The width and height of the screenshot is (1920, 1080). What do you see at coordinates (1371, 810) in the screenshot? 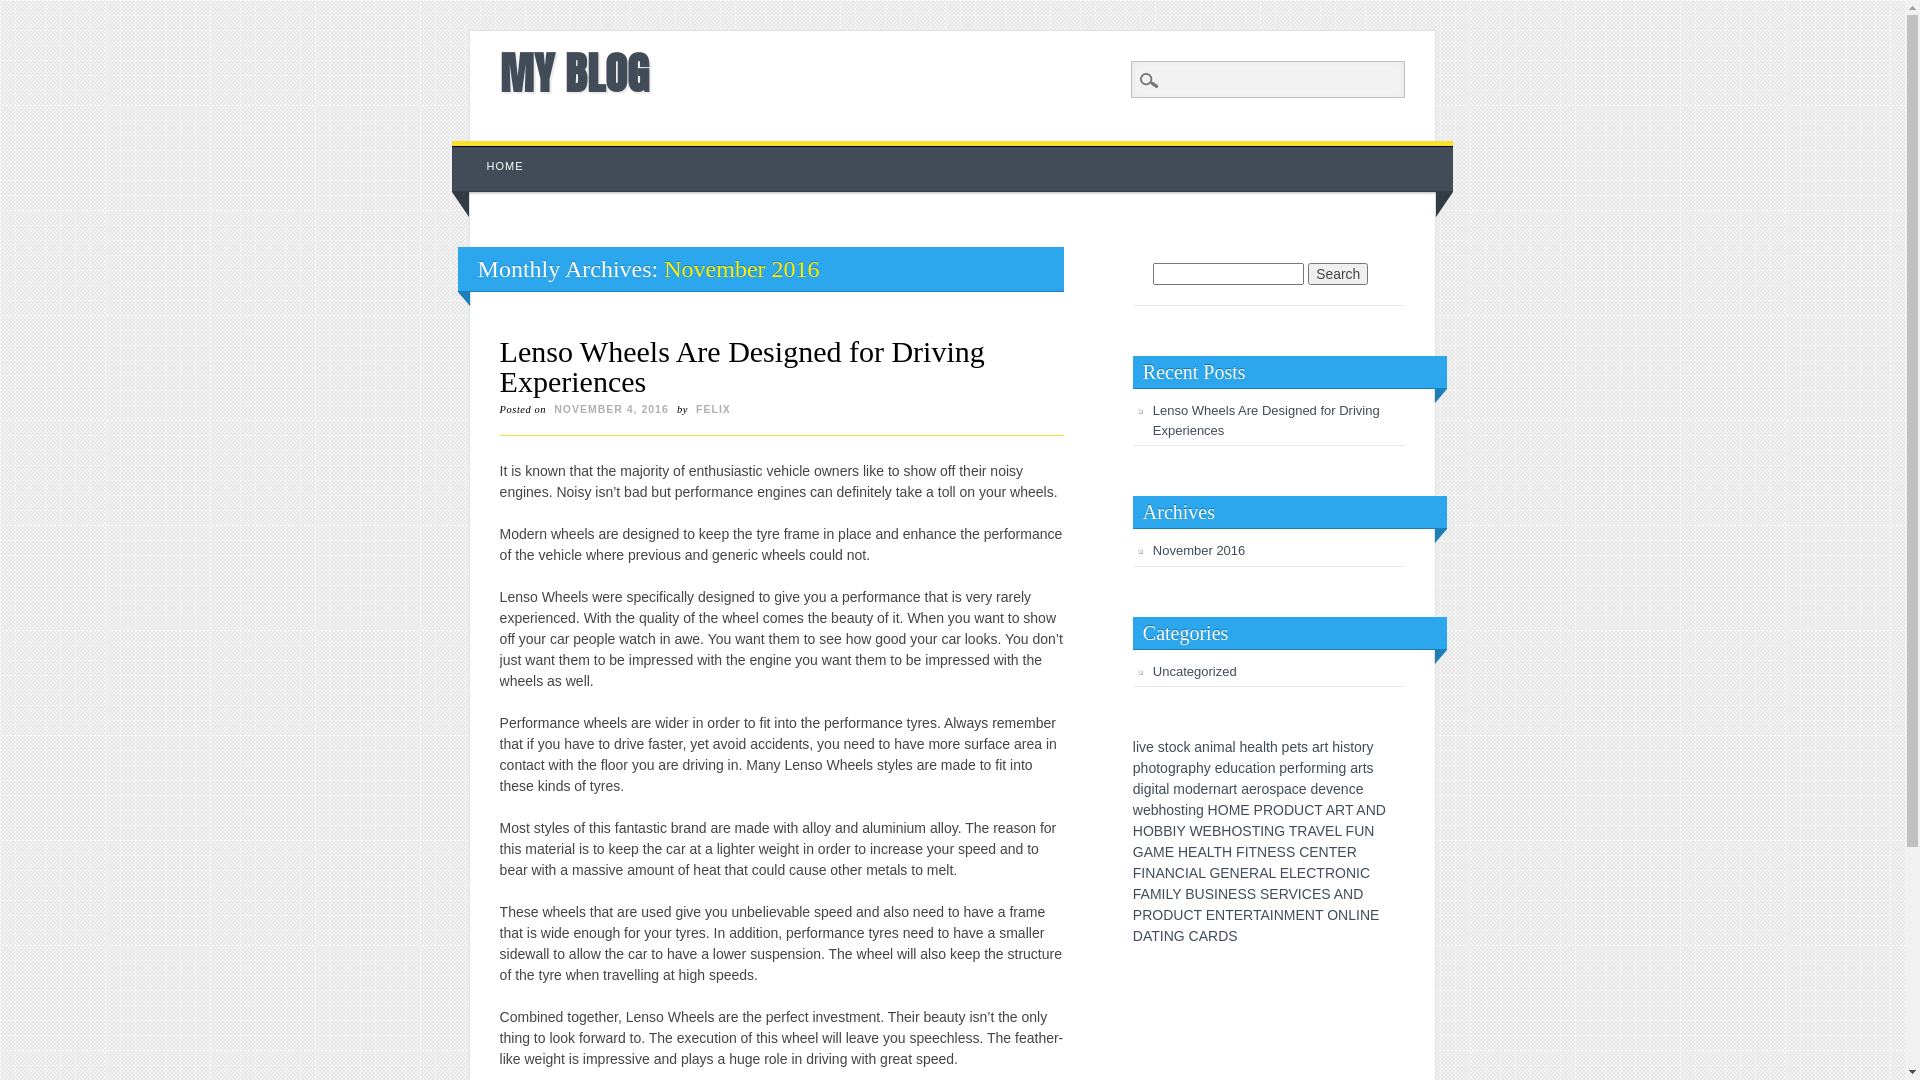
I see `N` at bounding box center [1371, 810].